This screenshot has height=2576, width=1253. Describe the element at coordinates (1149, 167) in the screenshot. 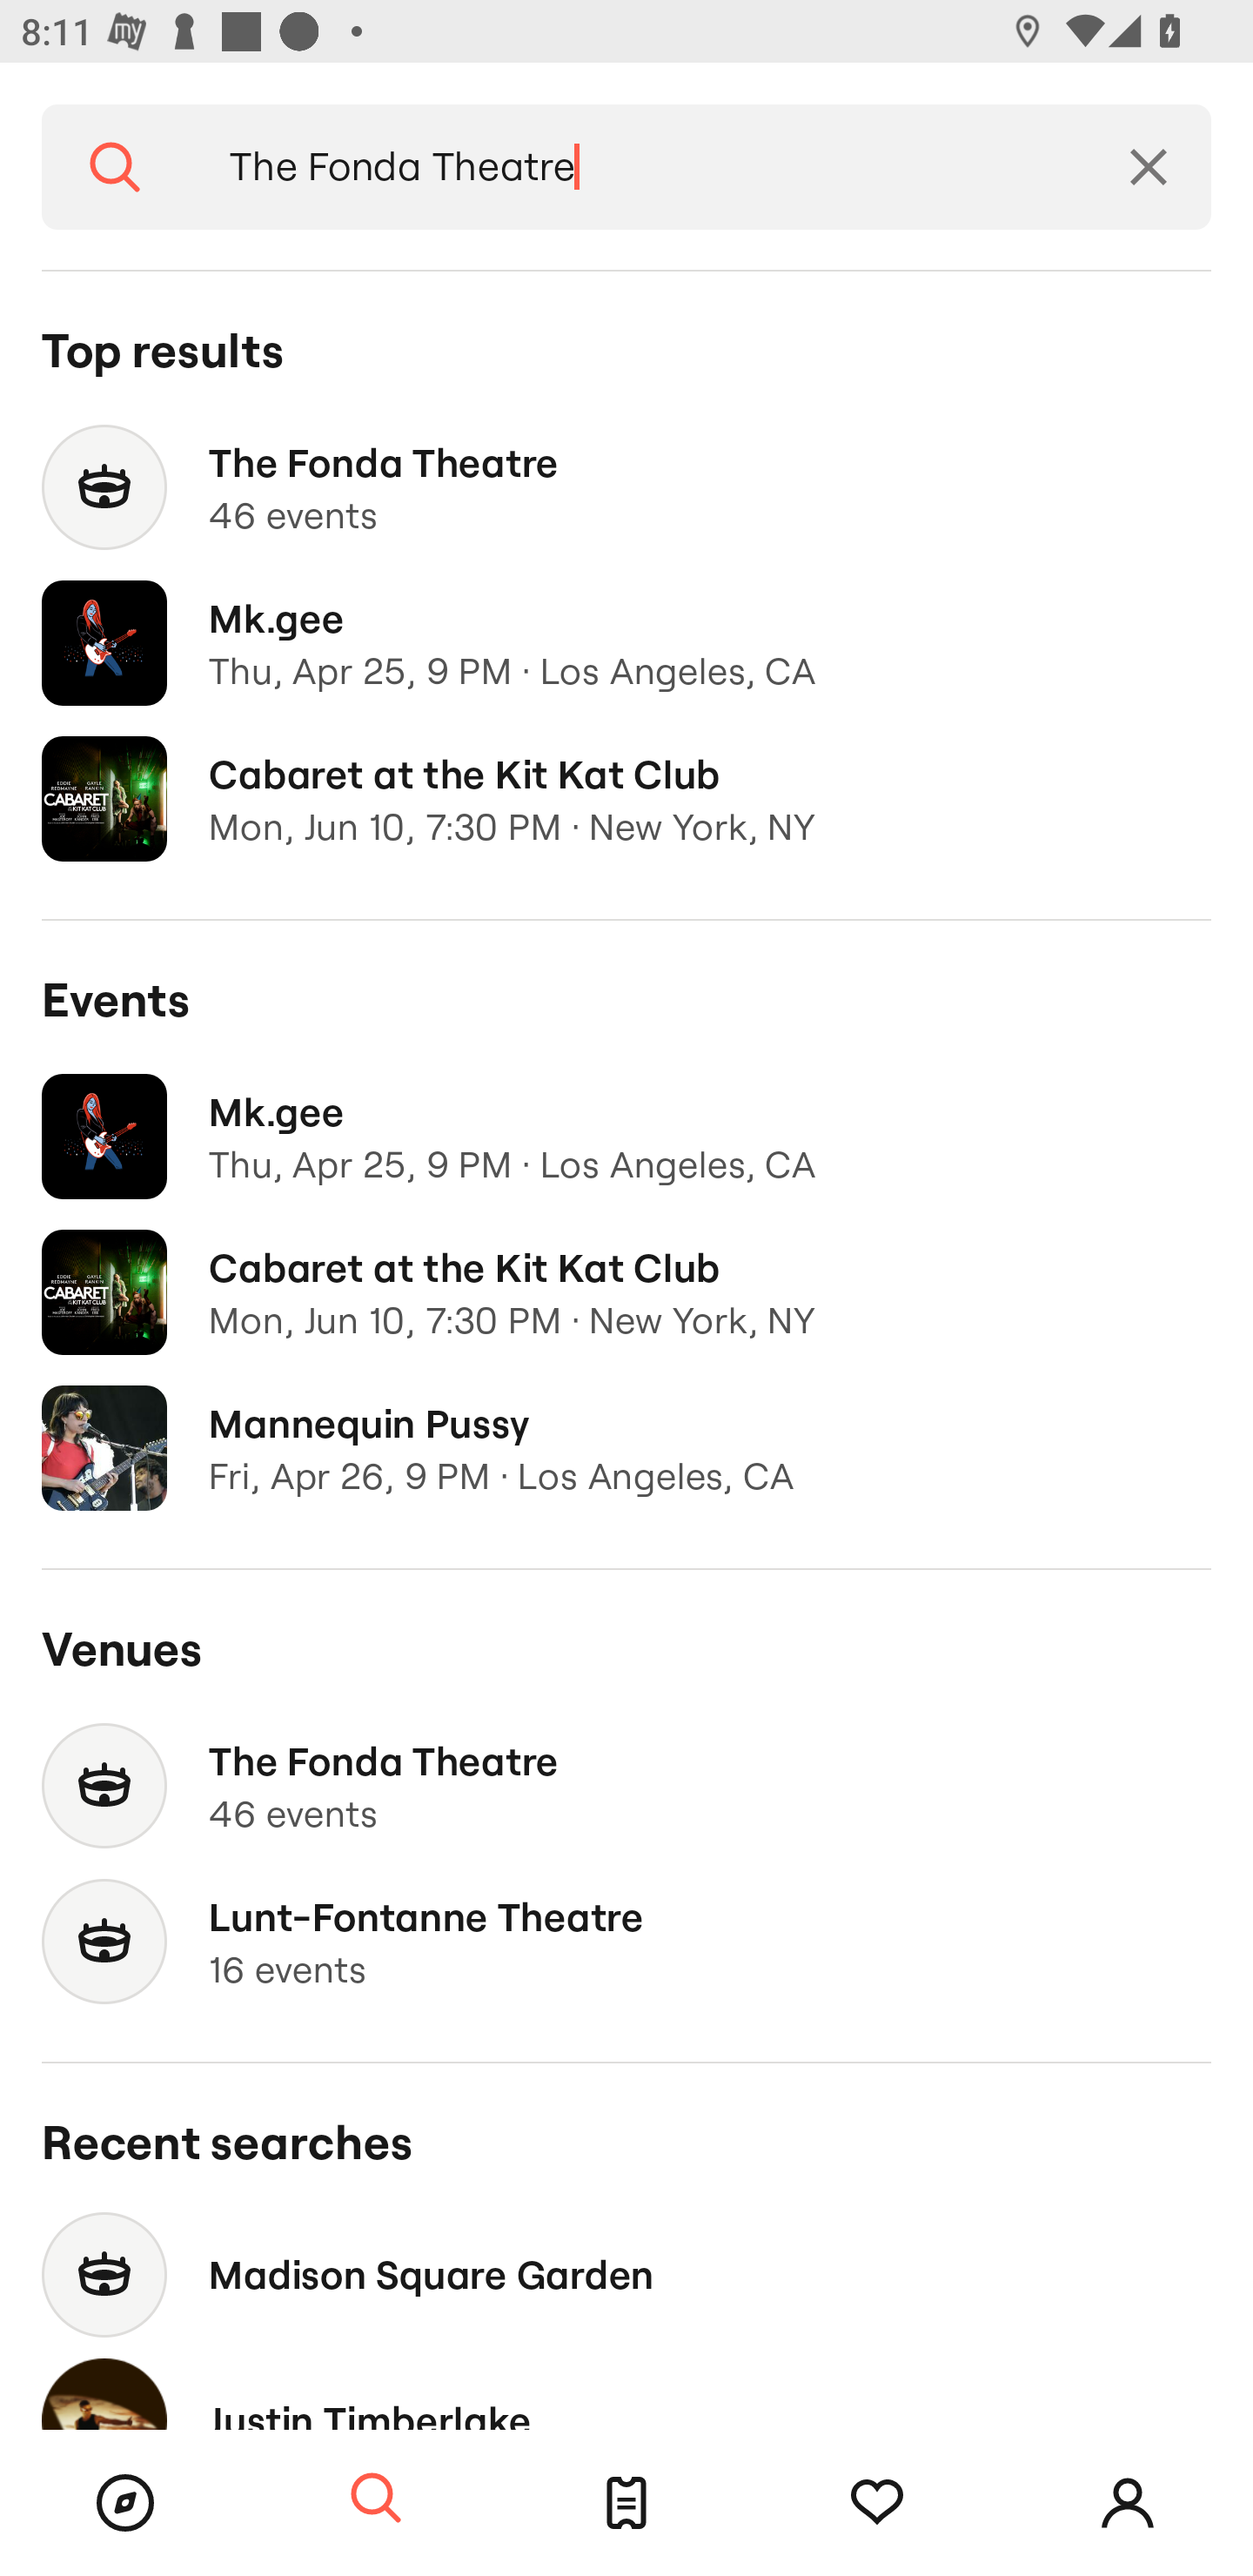

I see `Clear` at that location.